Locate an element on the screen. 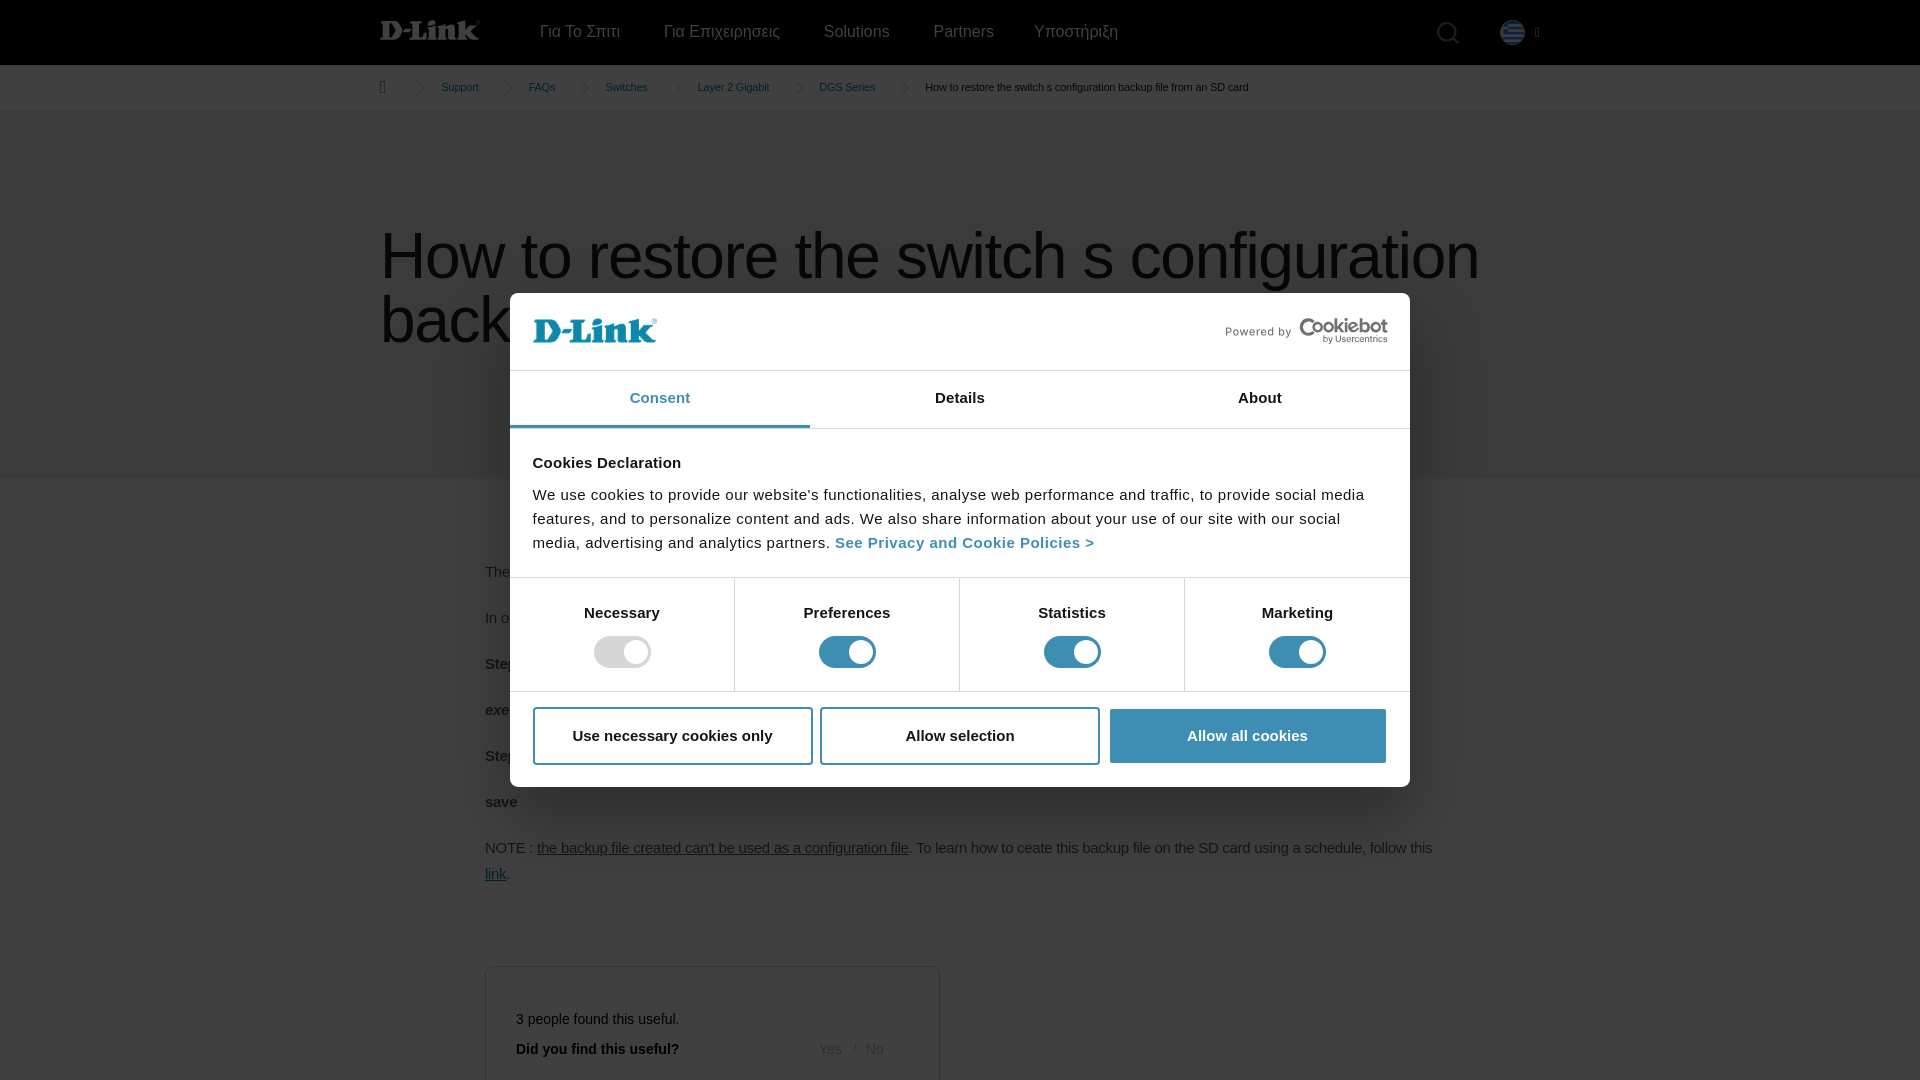  Consent is located at coordinates (660, 399).